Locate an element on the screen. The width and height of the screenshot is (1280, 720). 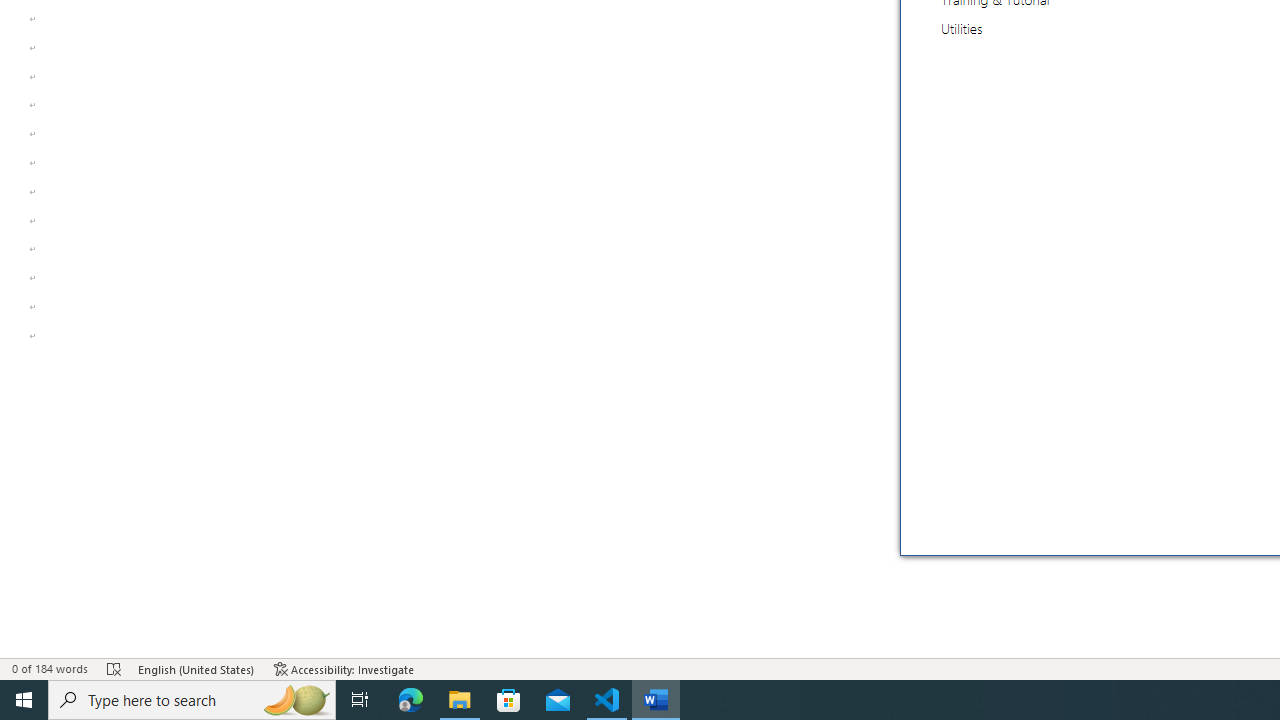
Spell checker and Grammar checker by Scribens icon is located at coordinates (1137, 382).